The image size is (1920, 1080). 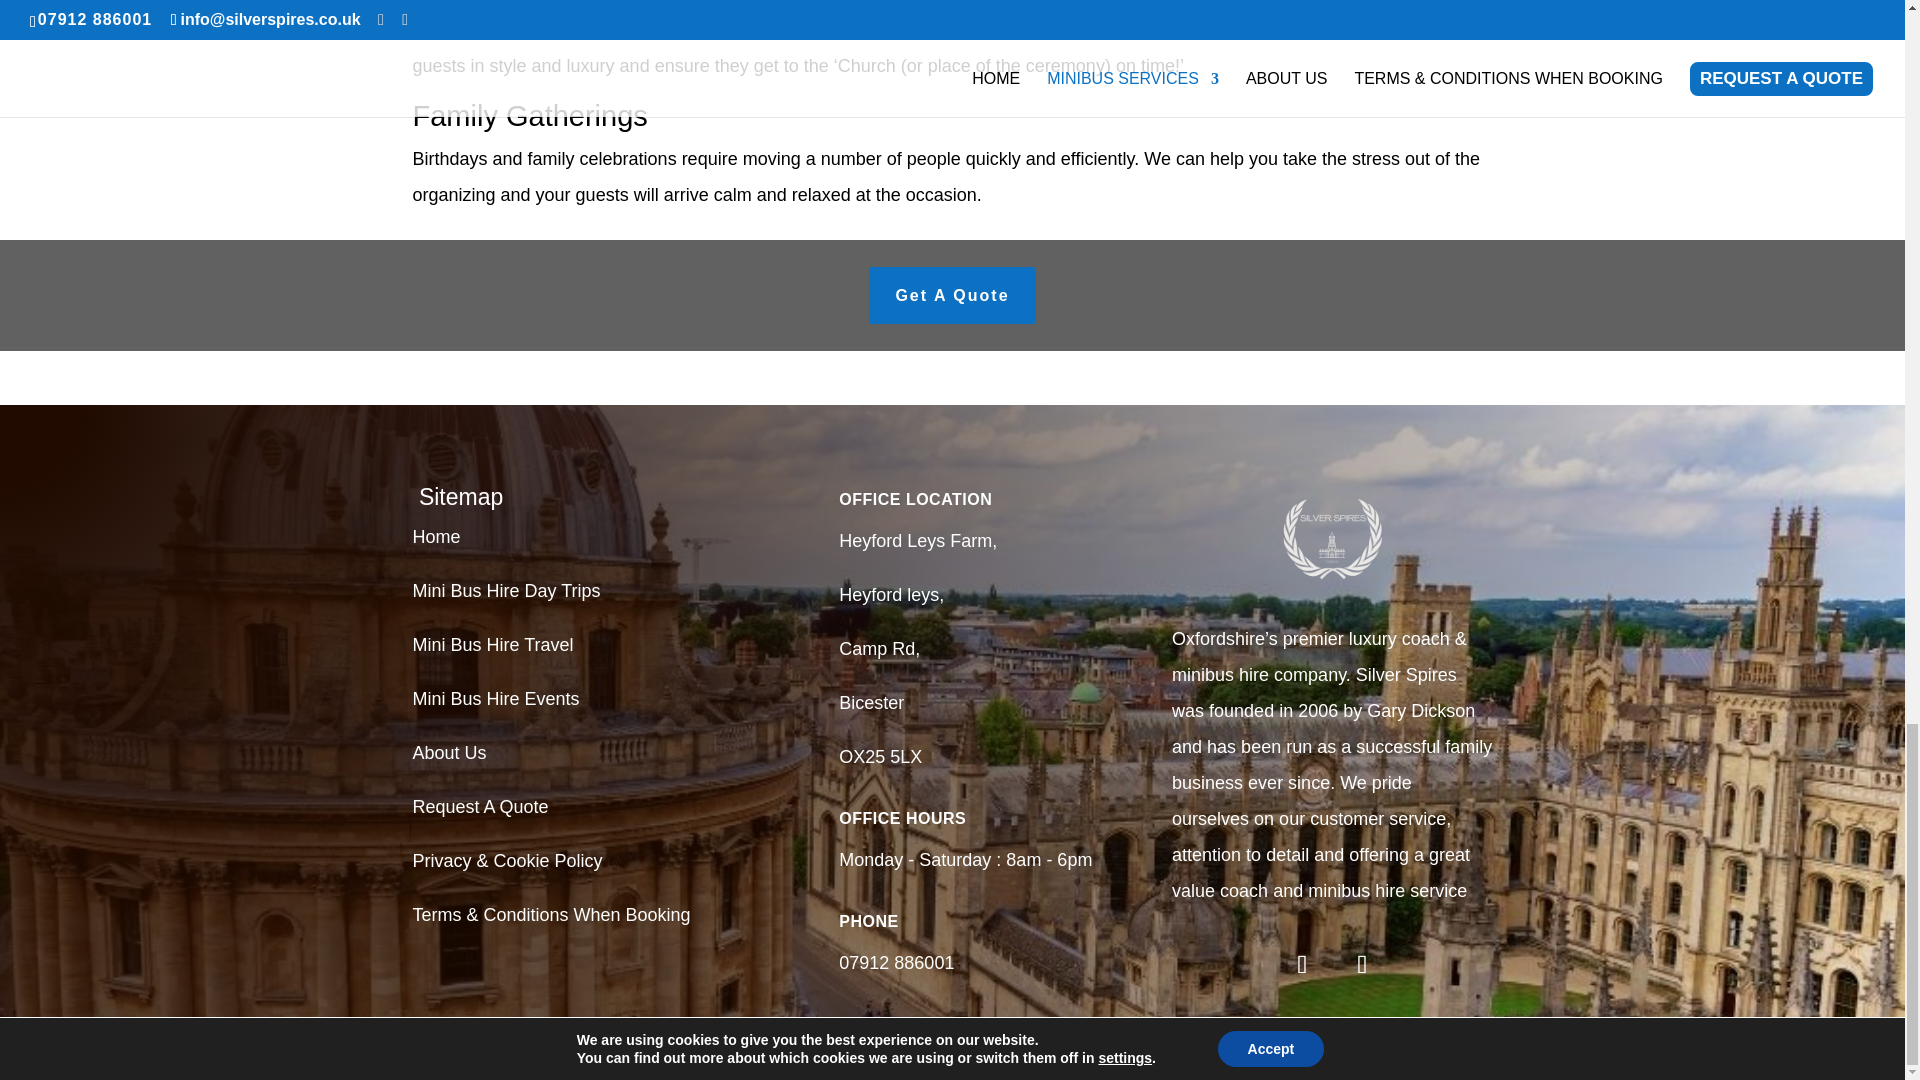 What do you see at coordinates (952, 295) in the screenshot?
I see `Get A Quote` at bounding box center [952, 295].